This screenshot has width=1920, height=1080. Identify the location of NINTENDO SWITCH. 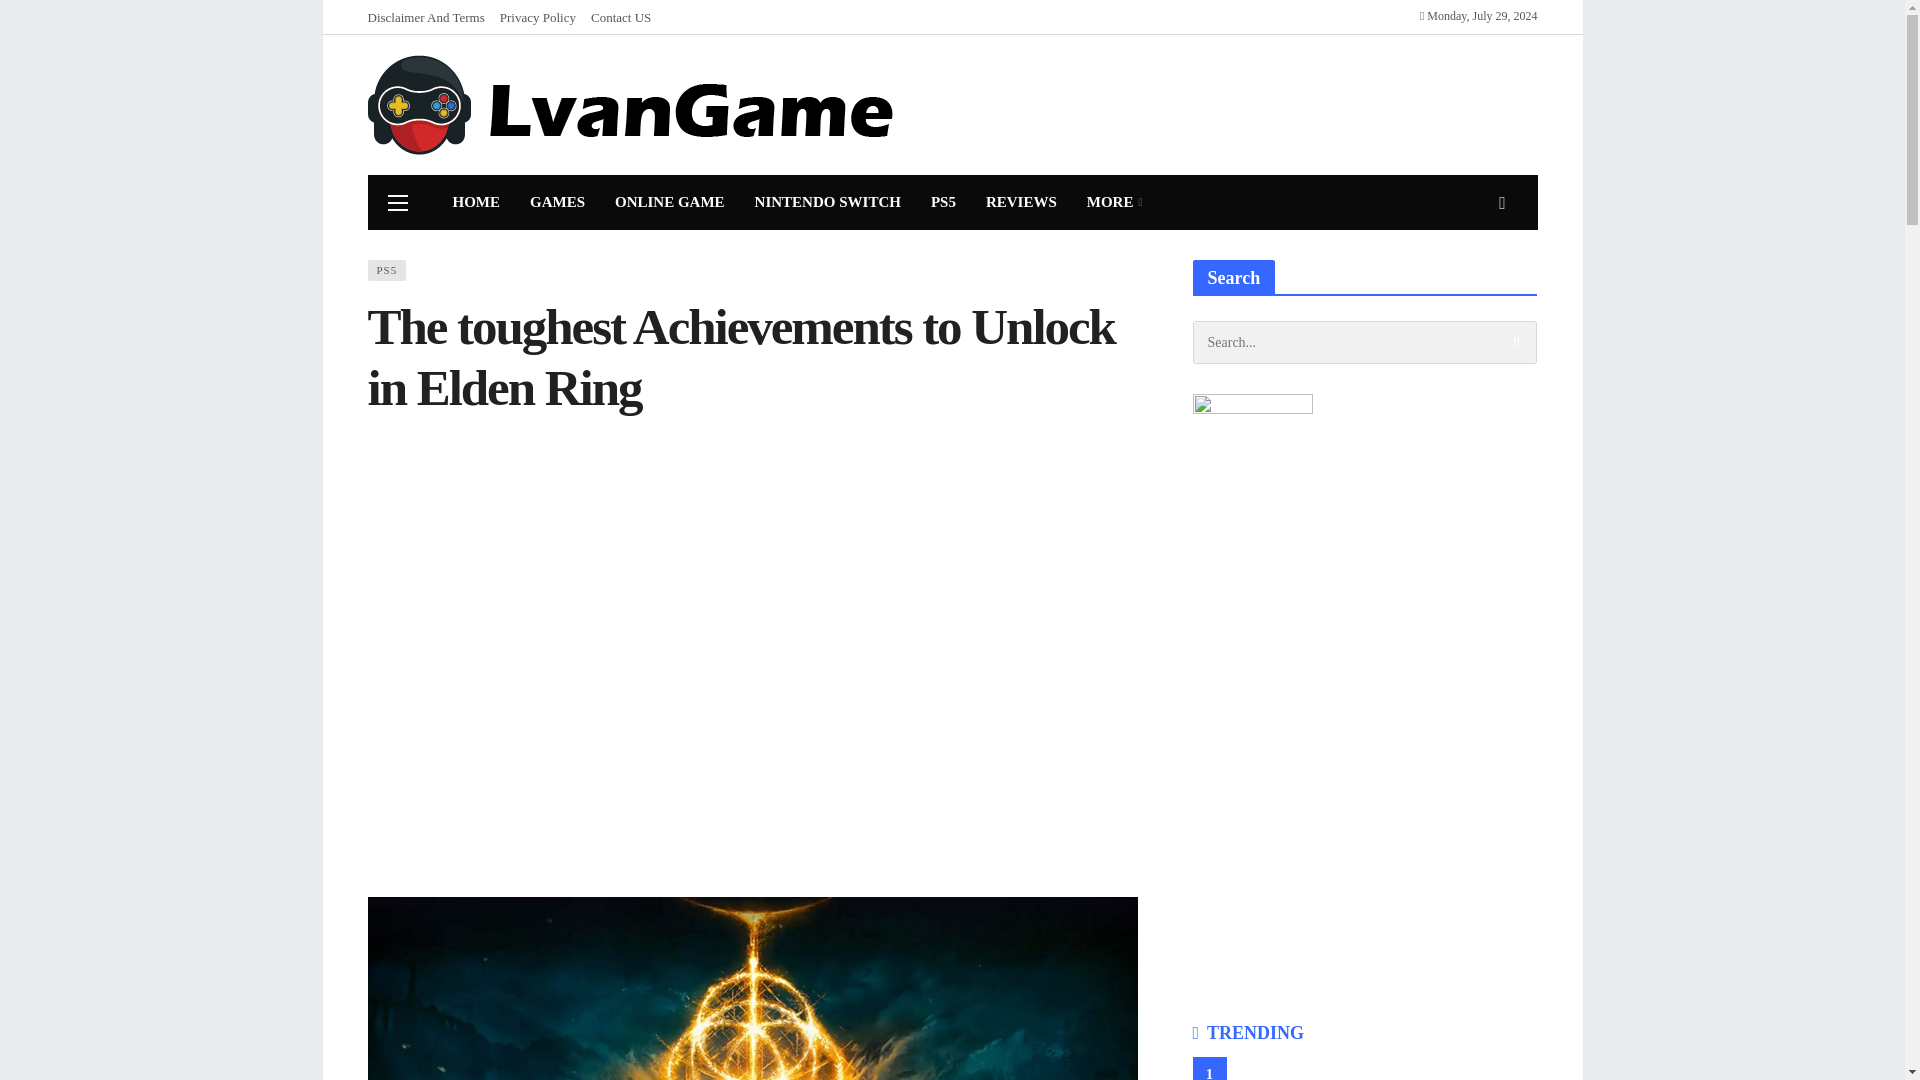
(827, 202).